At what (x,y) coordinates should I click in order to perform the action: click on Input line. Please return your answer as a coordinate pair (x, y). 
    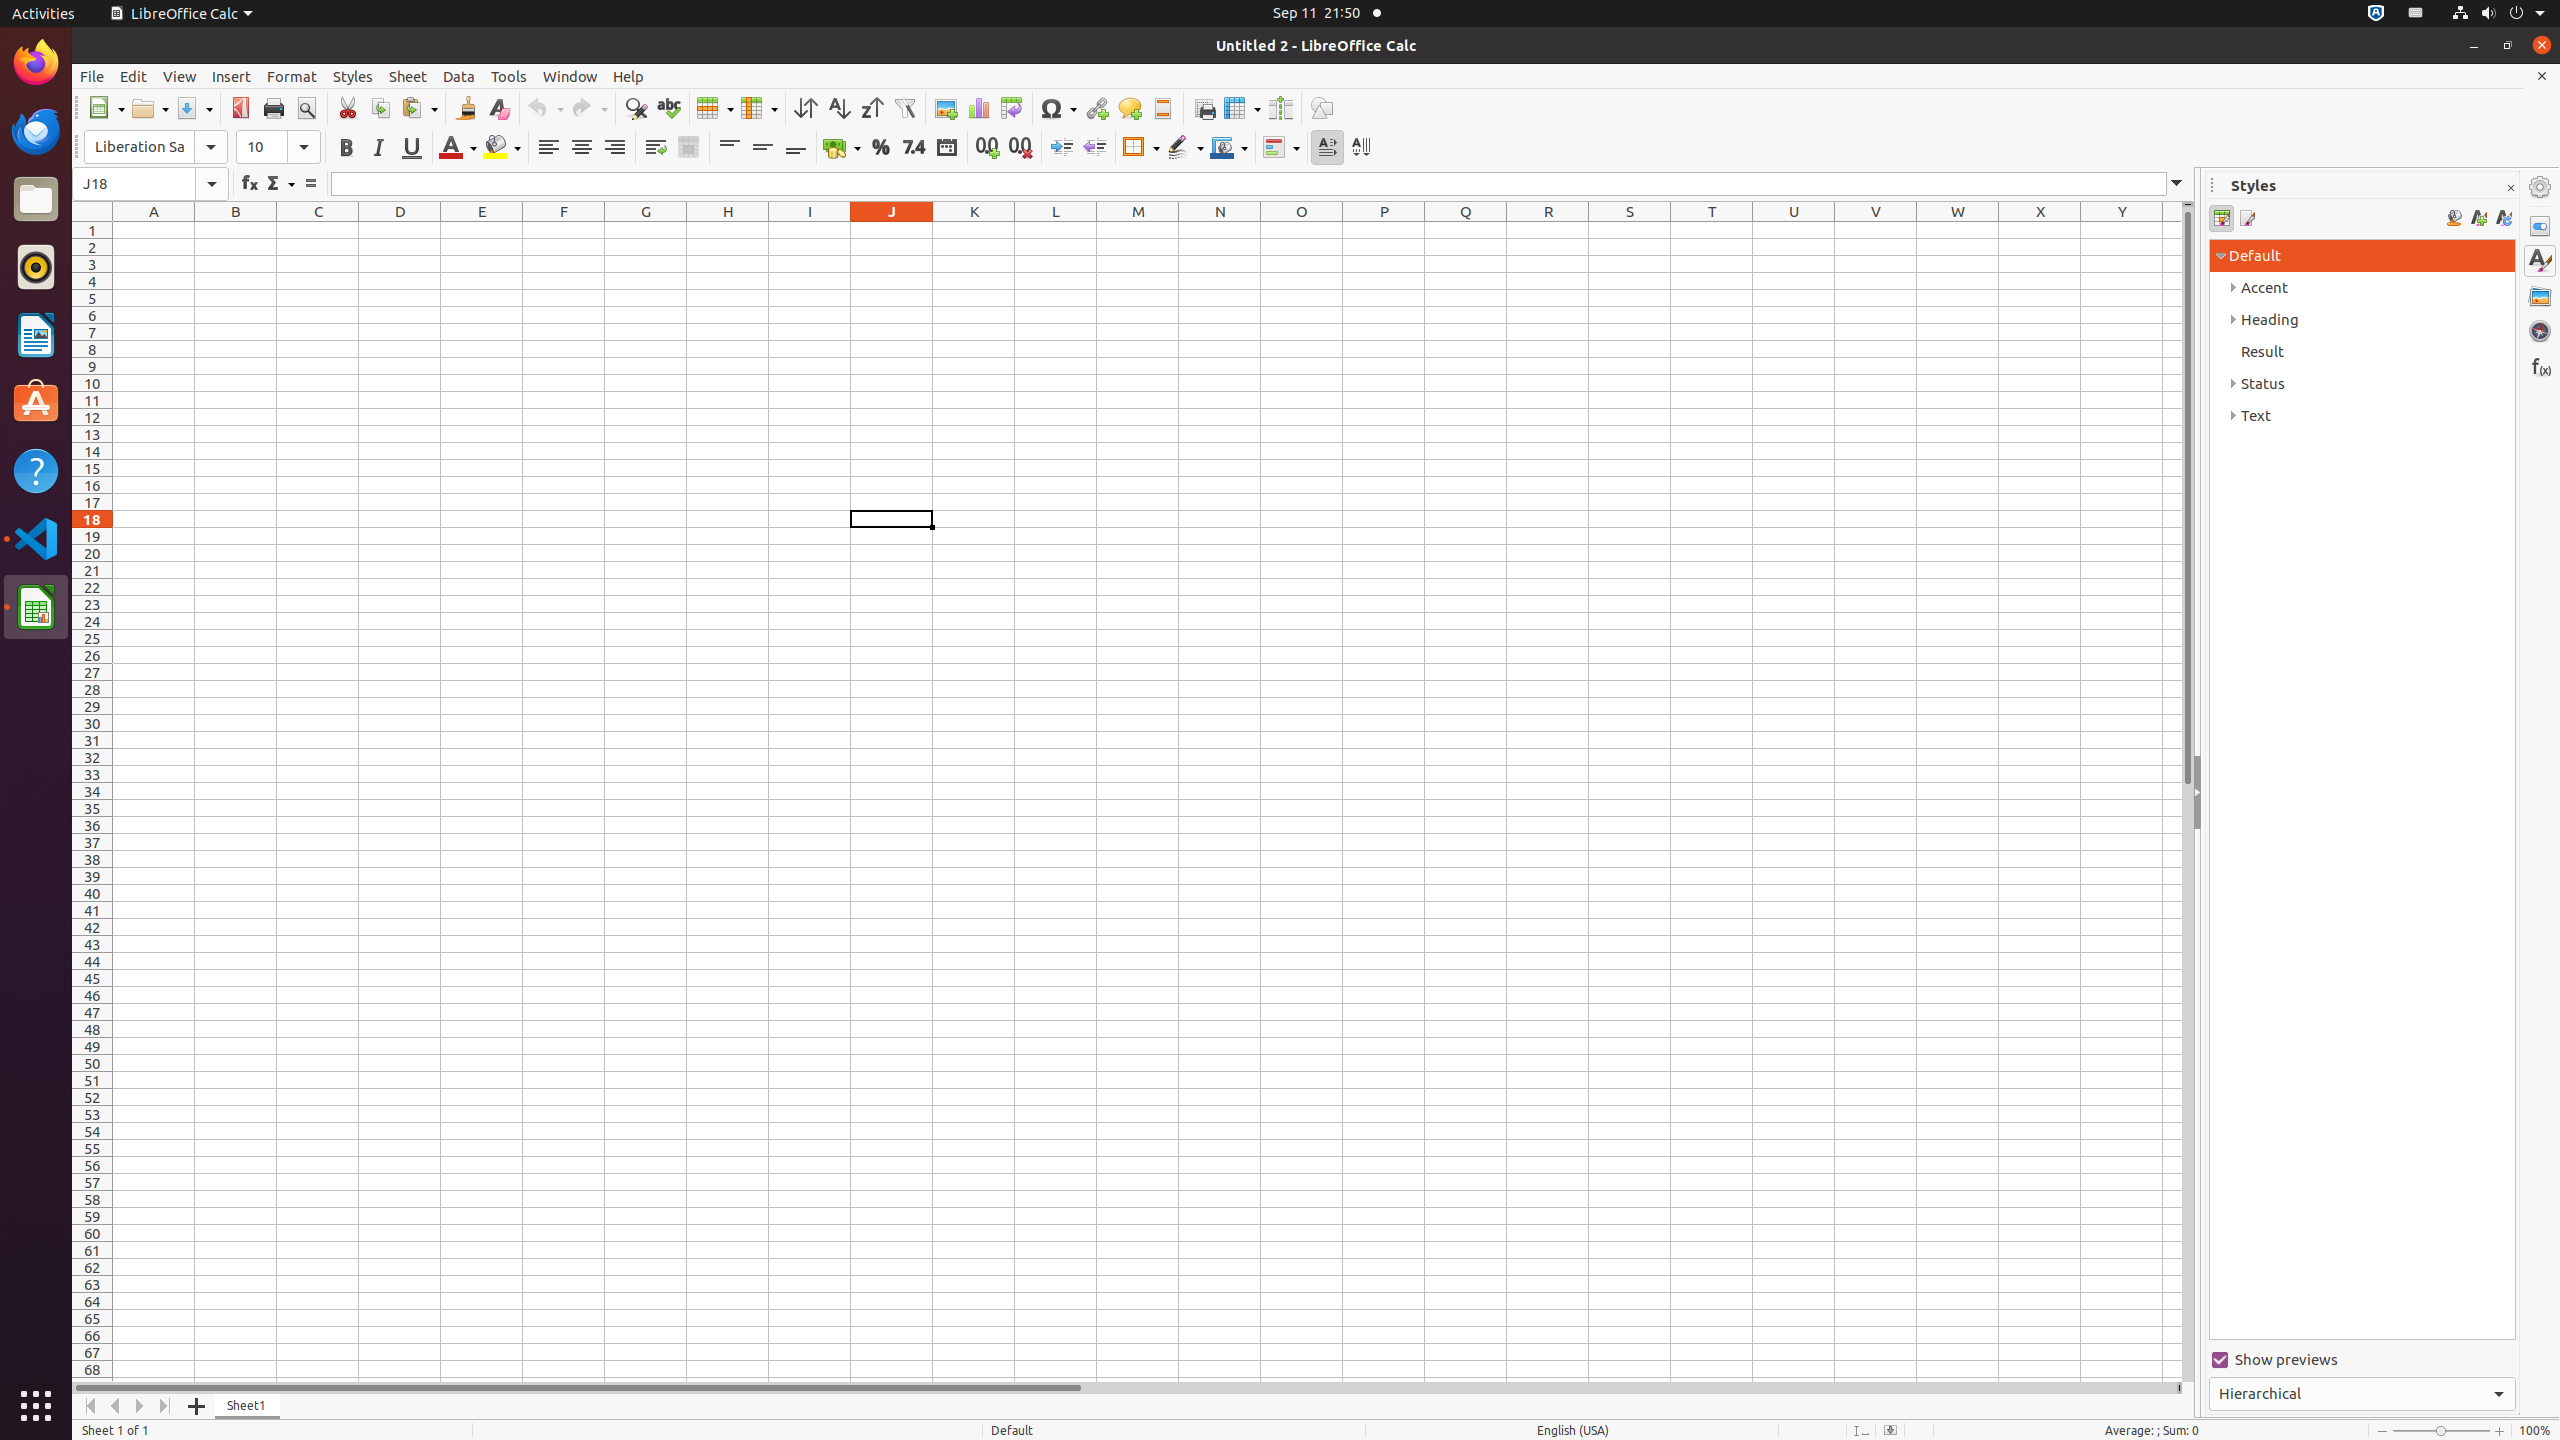
    Looking at the image, I should click on (1260, 184).